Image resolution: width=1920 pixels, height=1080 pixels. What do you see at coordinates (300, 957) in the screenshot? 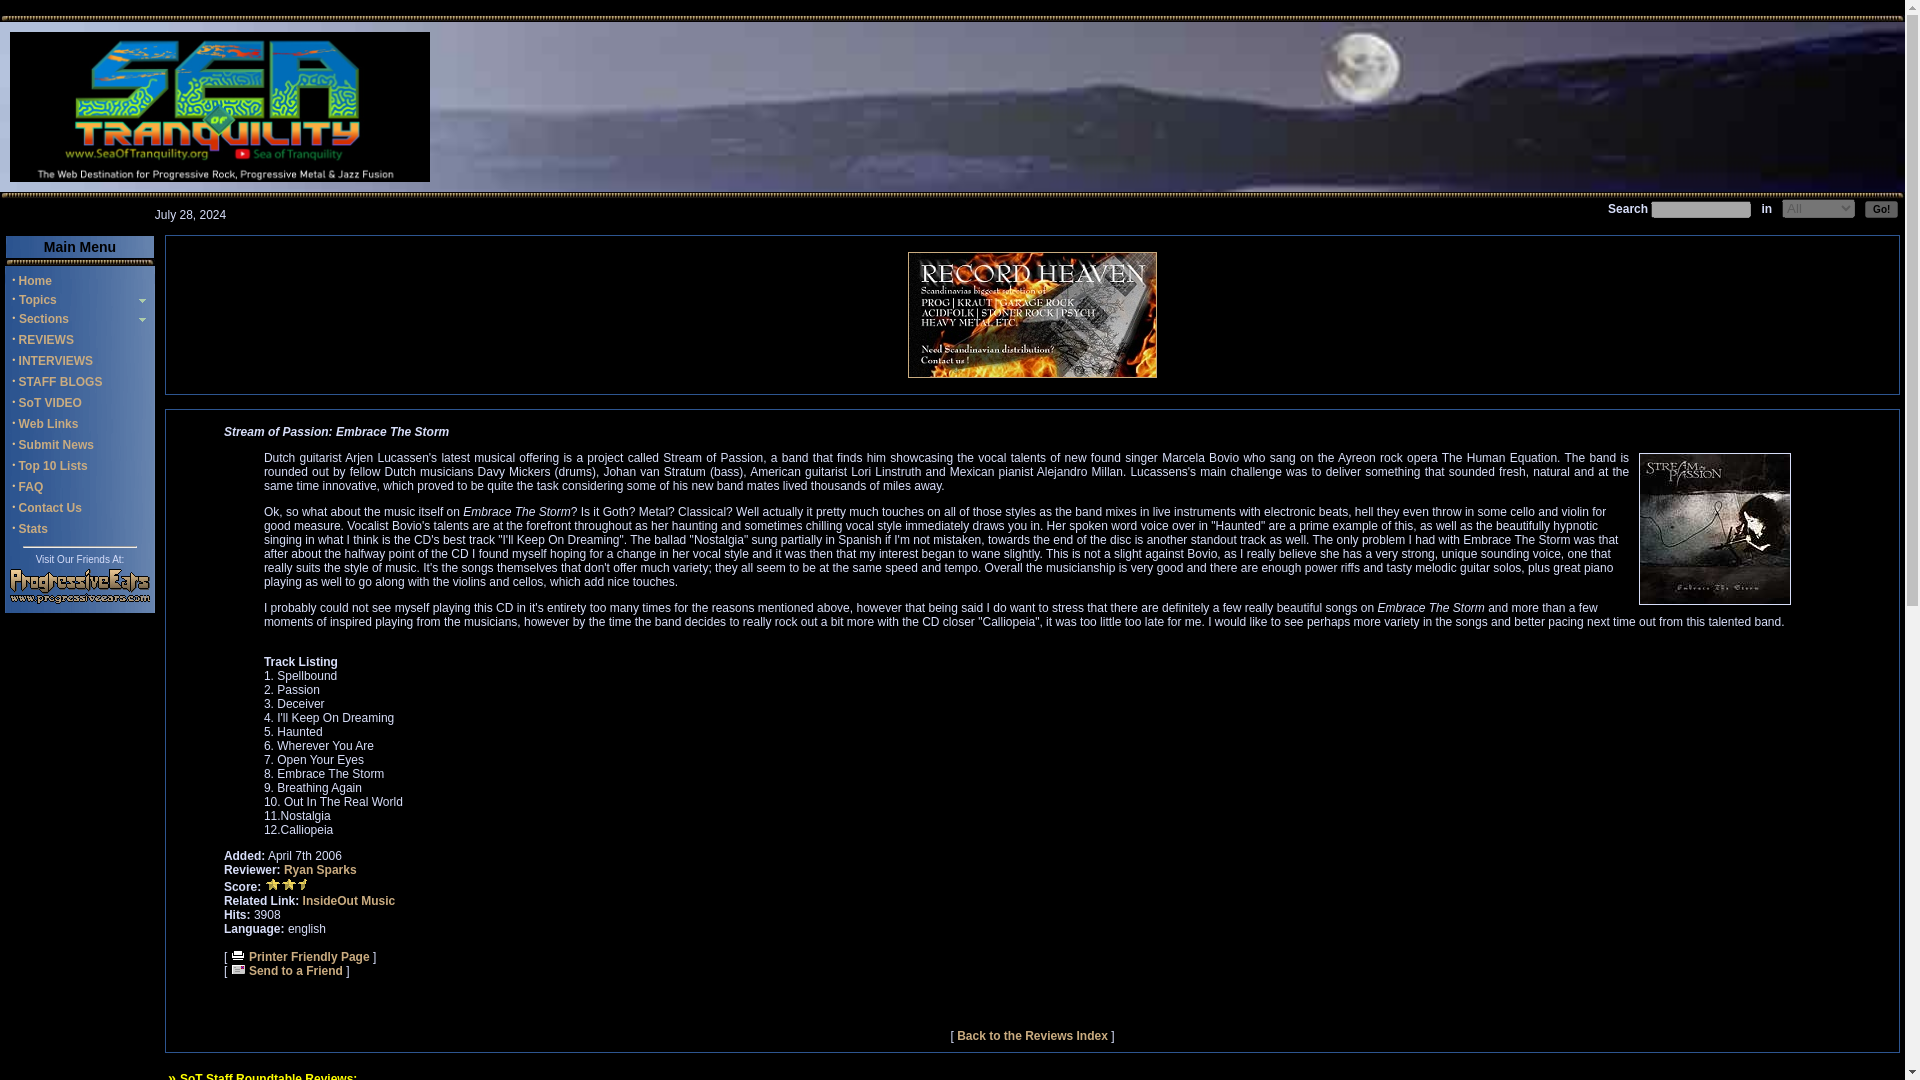
I see `Printer Friendly Page` at bounding box center [300, 957].